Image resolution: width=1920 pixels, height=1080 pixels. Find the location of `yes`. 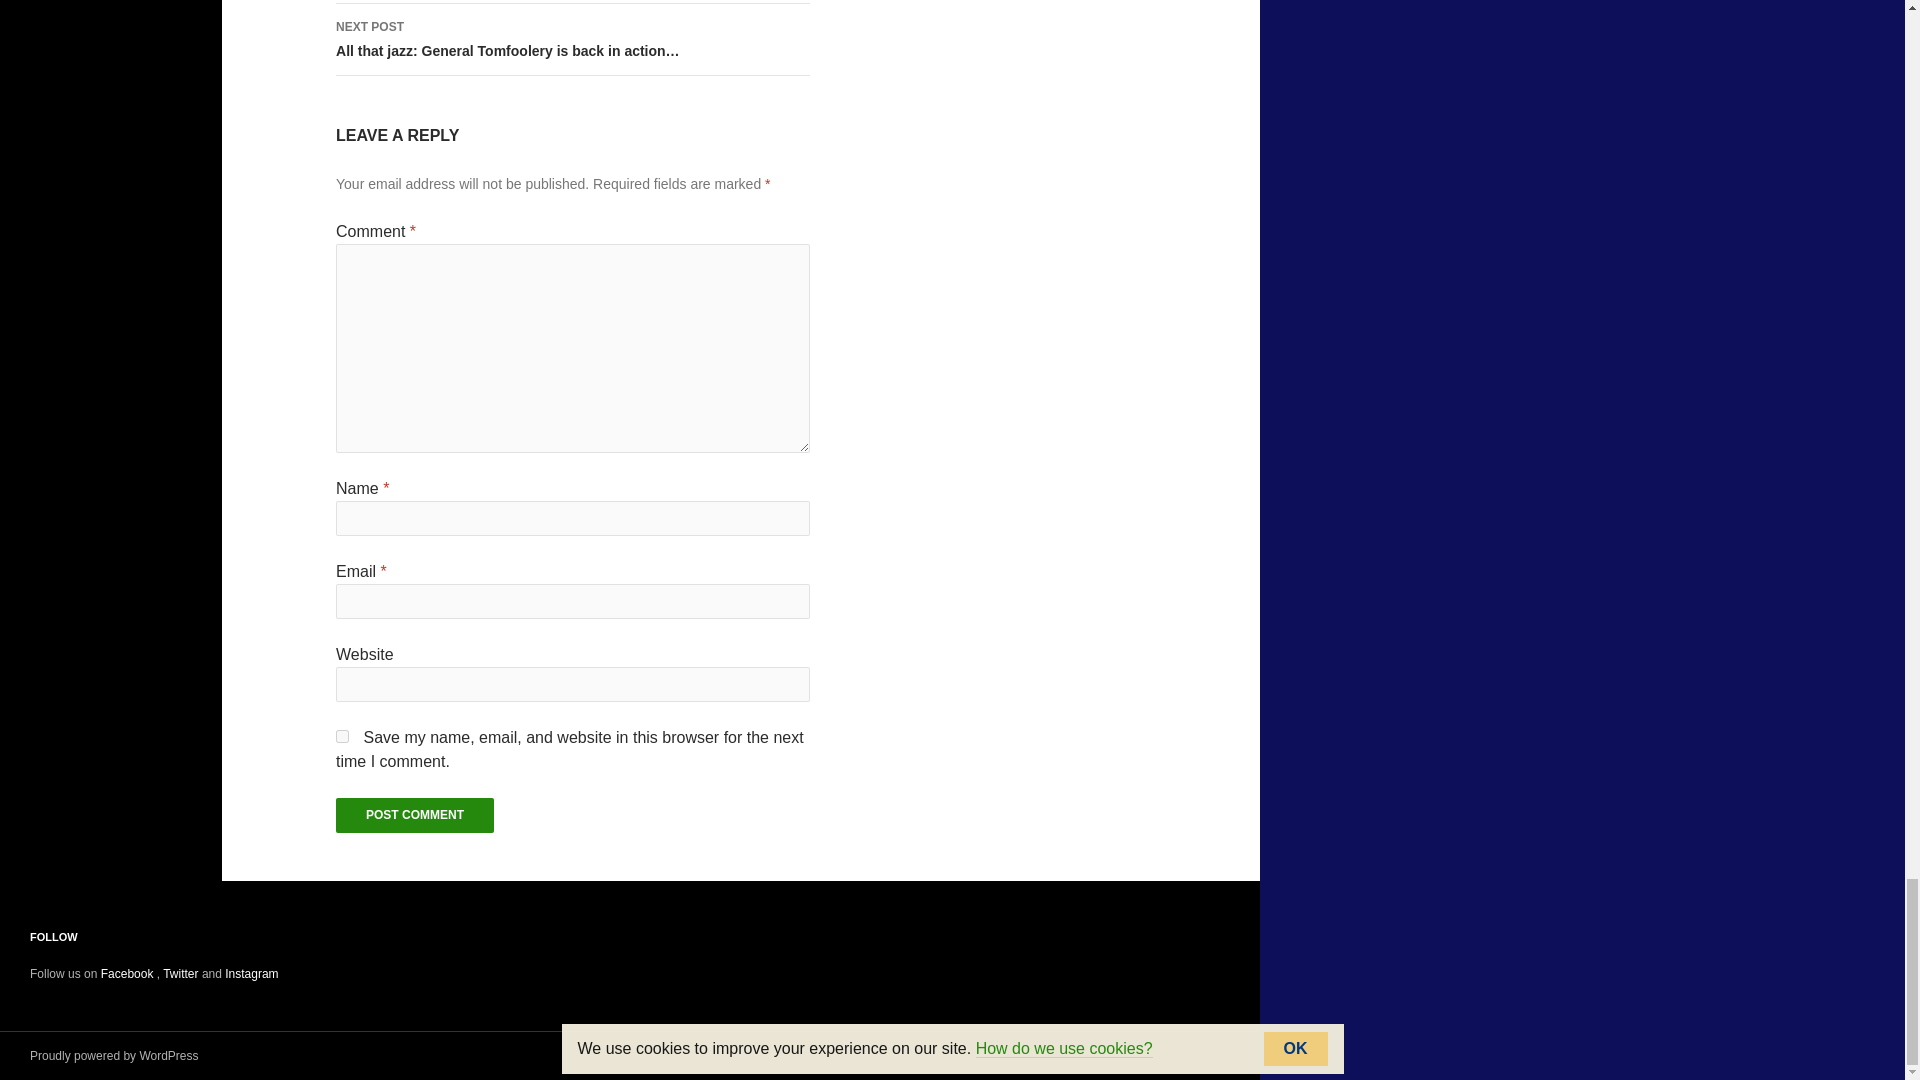

yes is located at coordinates (342, 736).